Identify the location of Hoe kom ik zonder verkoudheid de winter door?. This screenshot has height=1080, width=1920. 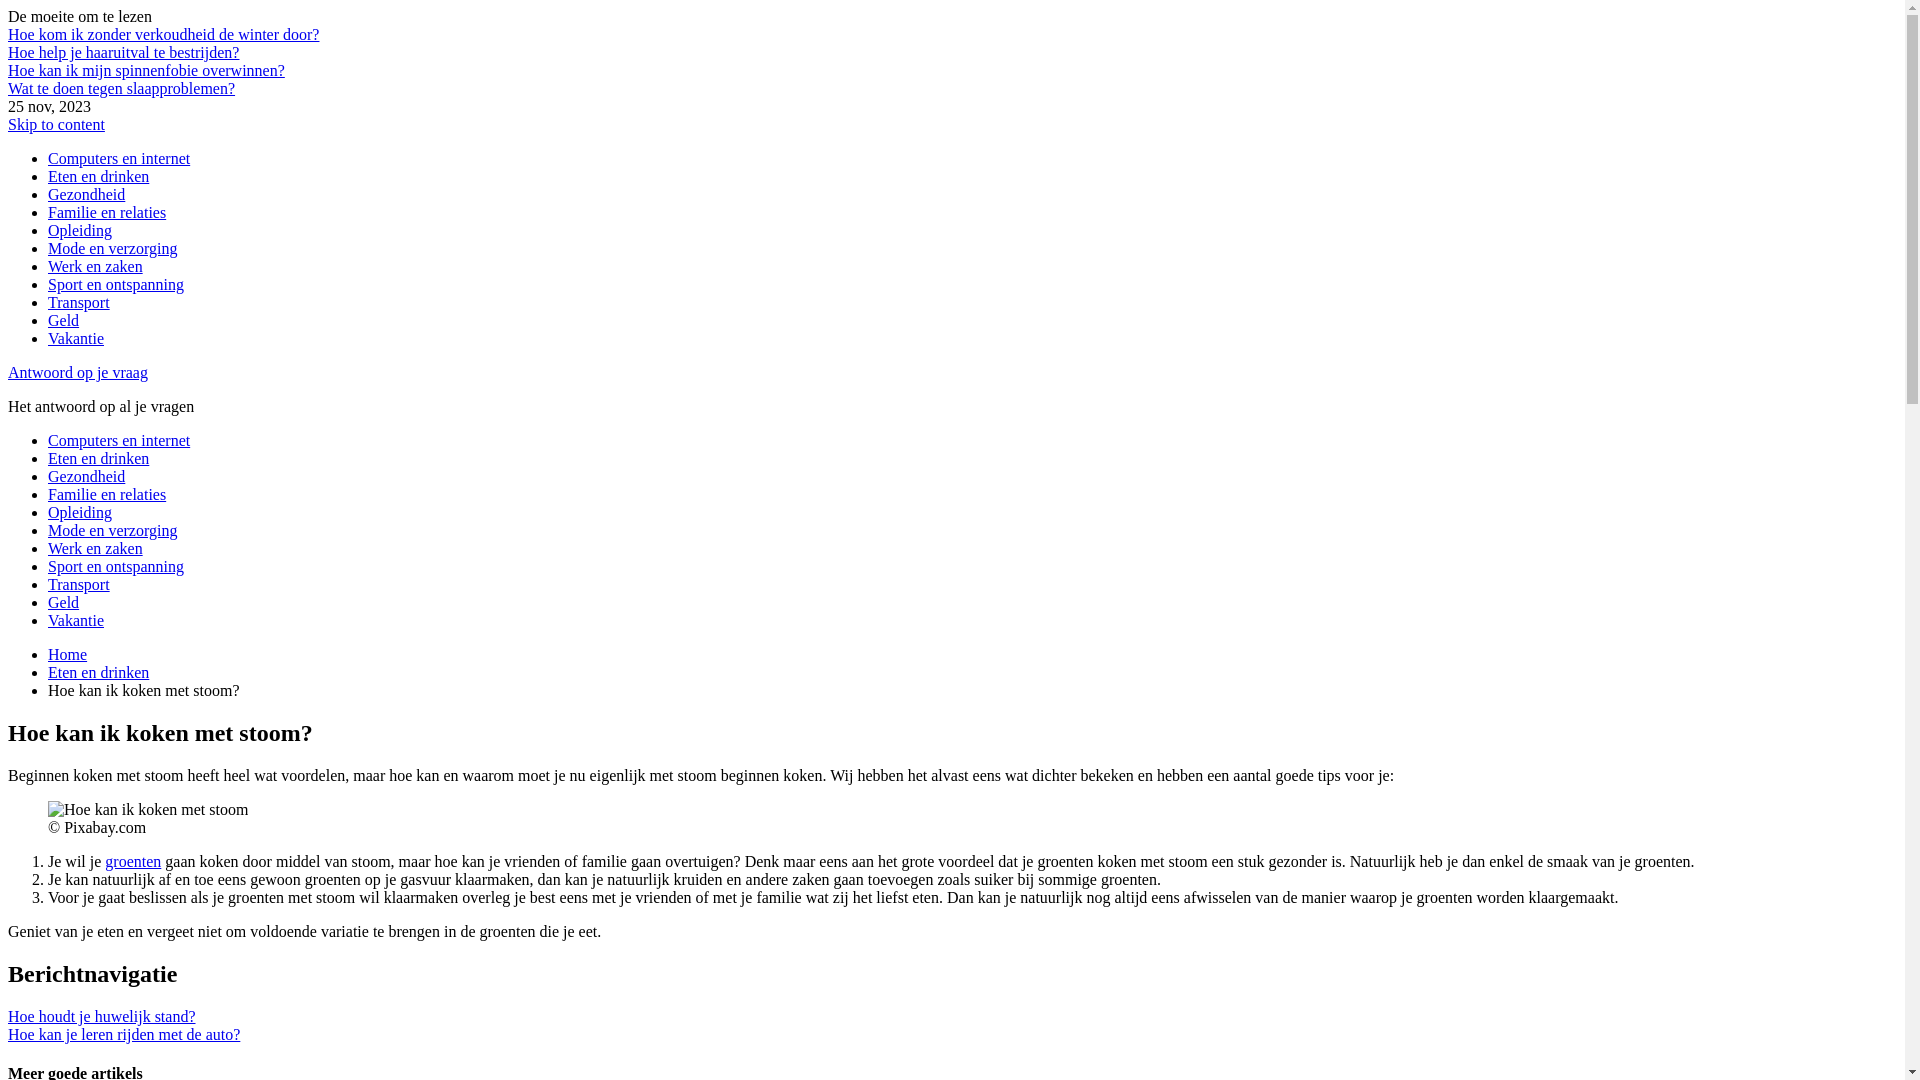
(164, 34).